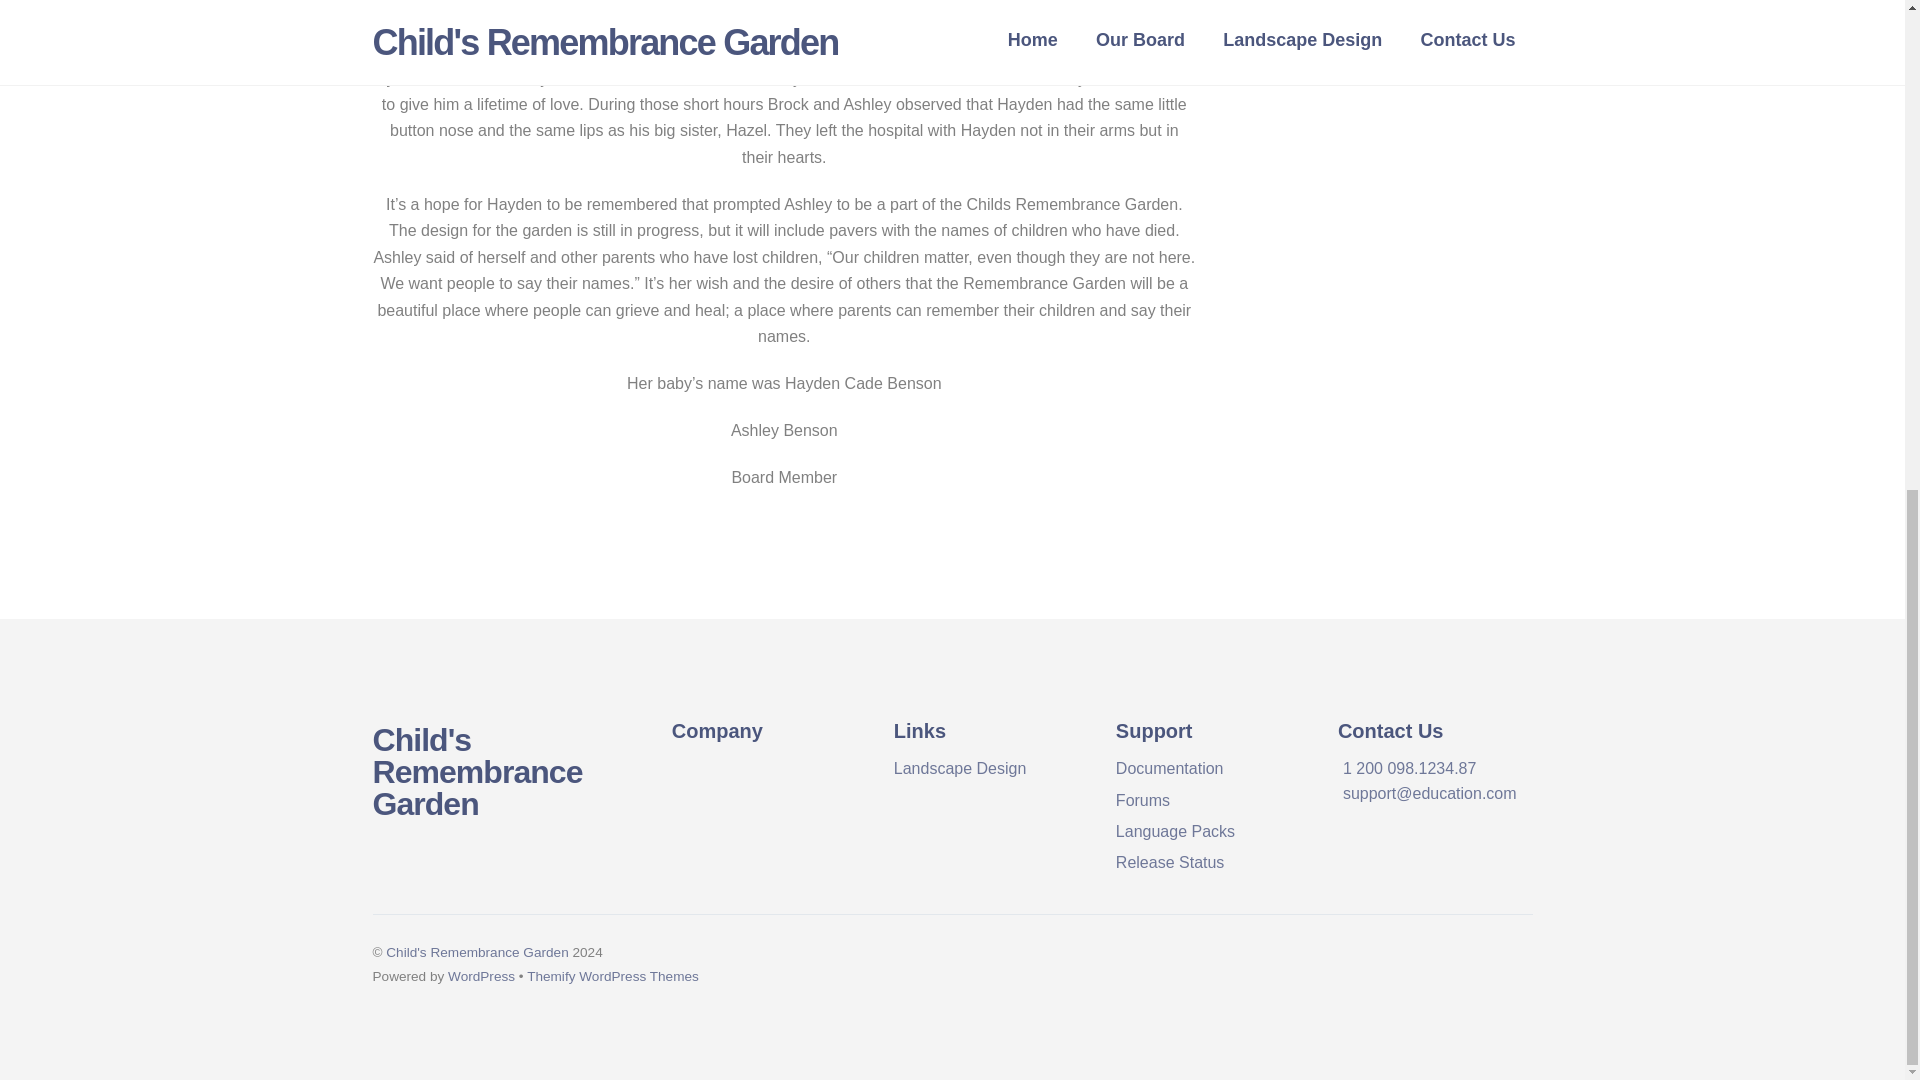 The width and height of the screenshot is (1920, 1080). I want to click on WordPress, so click(480, 976).